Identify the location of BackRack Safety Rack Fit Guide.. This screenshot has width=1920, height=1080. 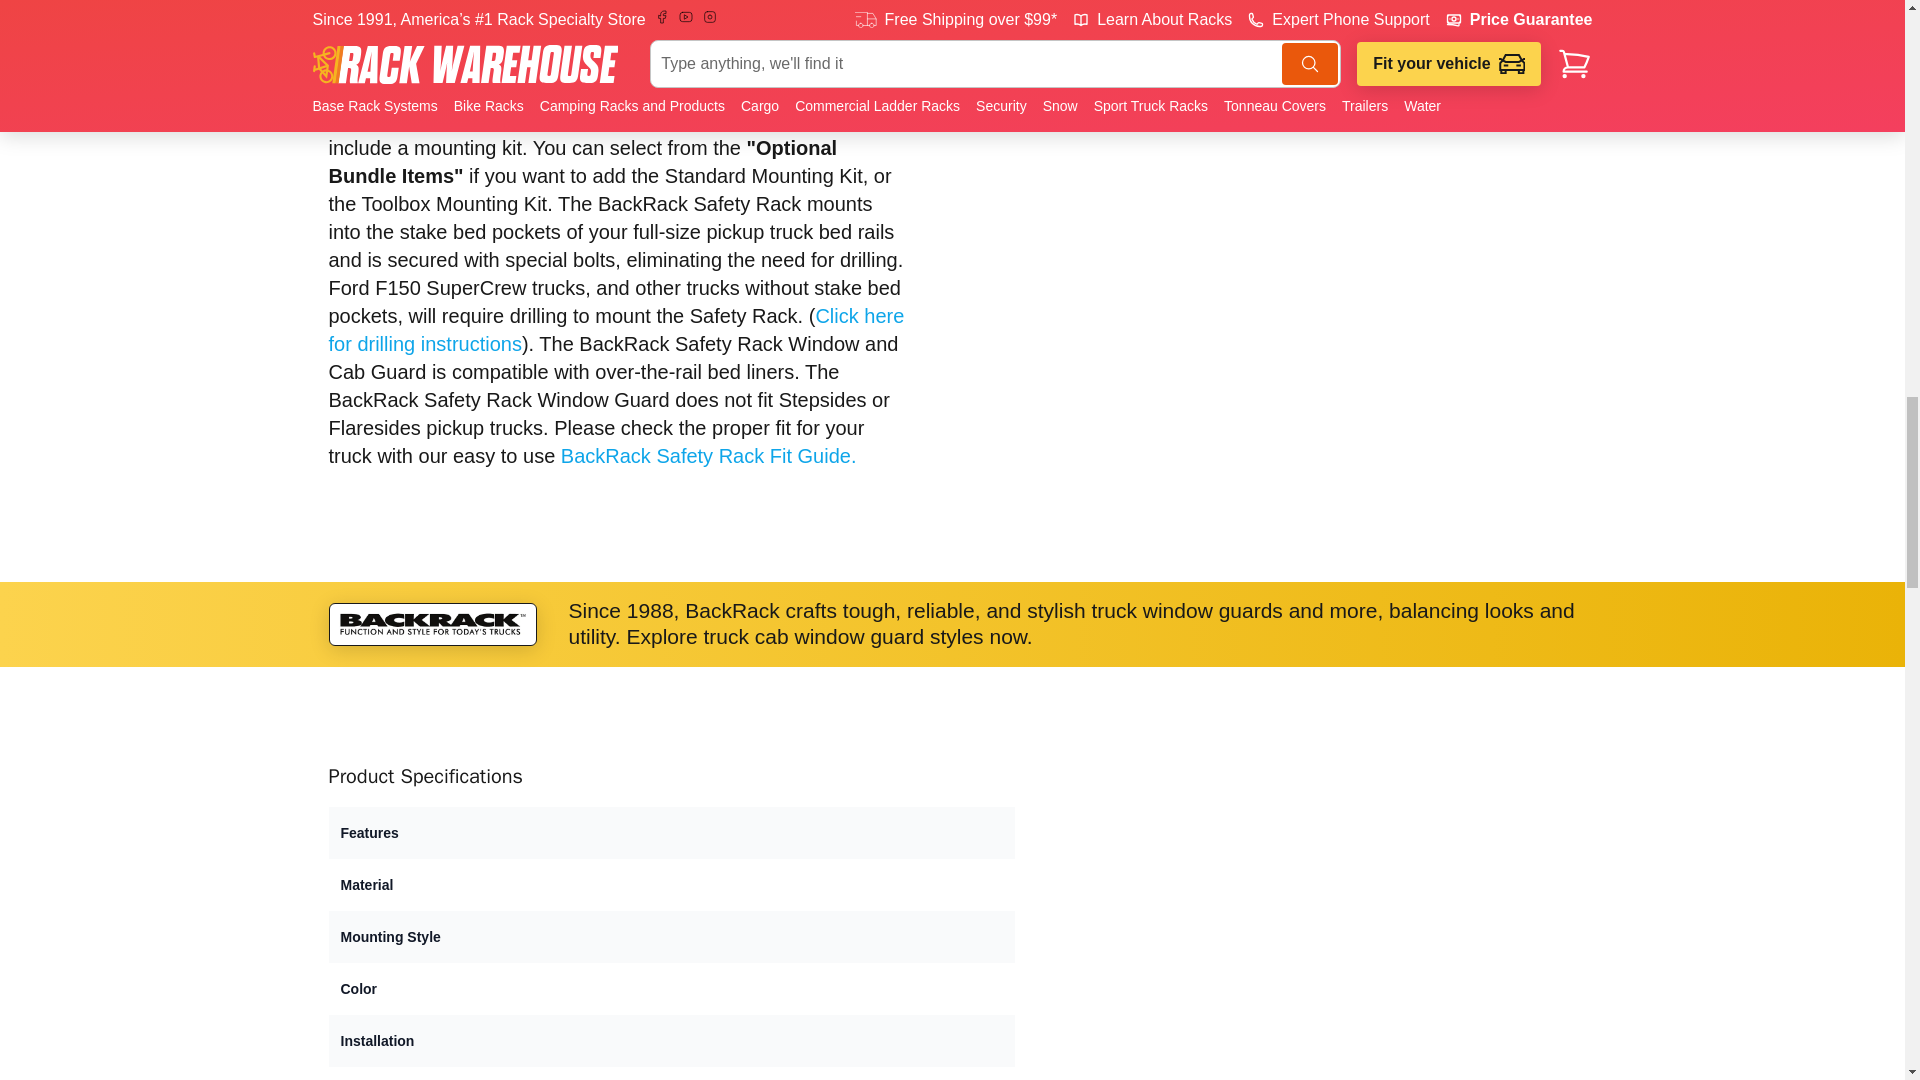
(708, 455).